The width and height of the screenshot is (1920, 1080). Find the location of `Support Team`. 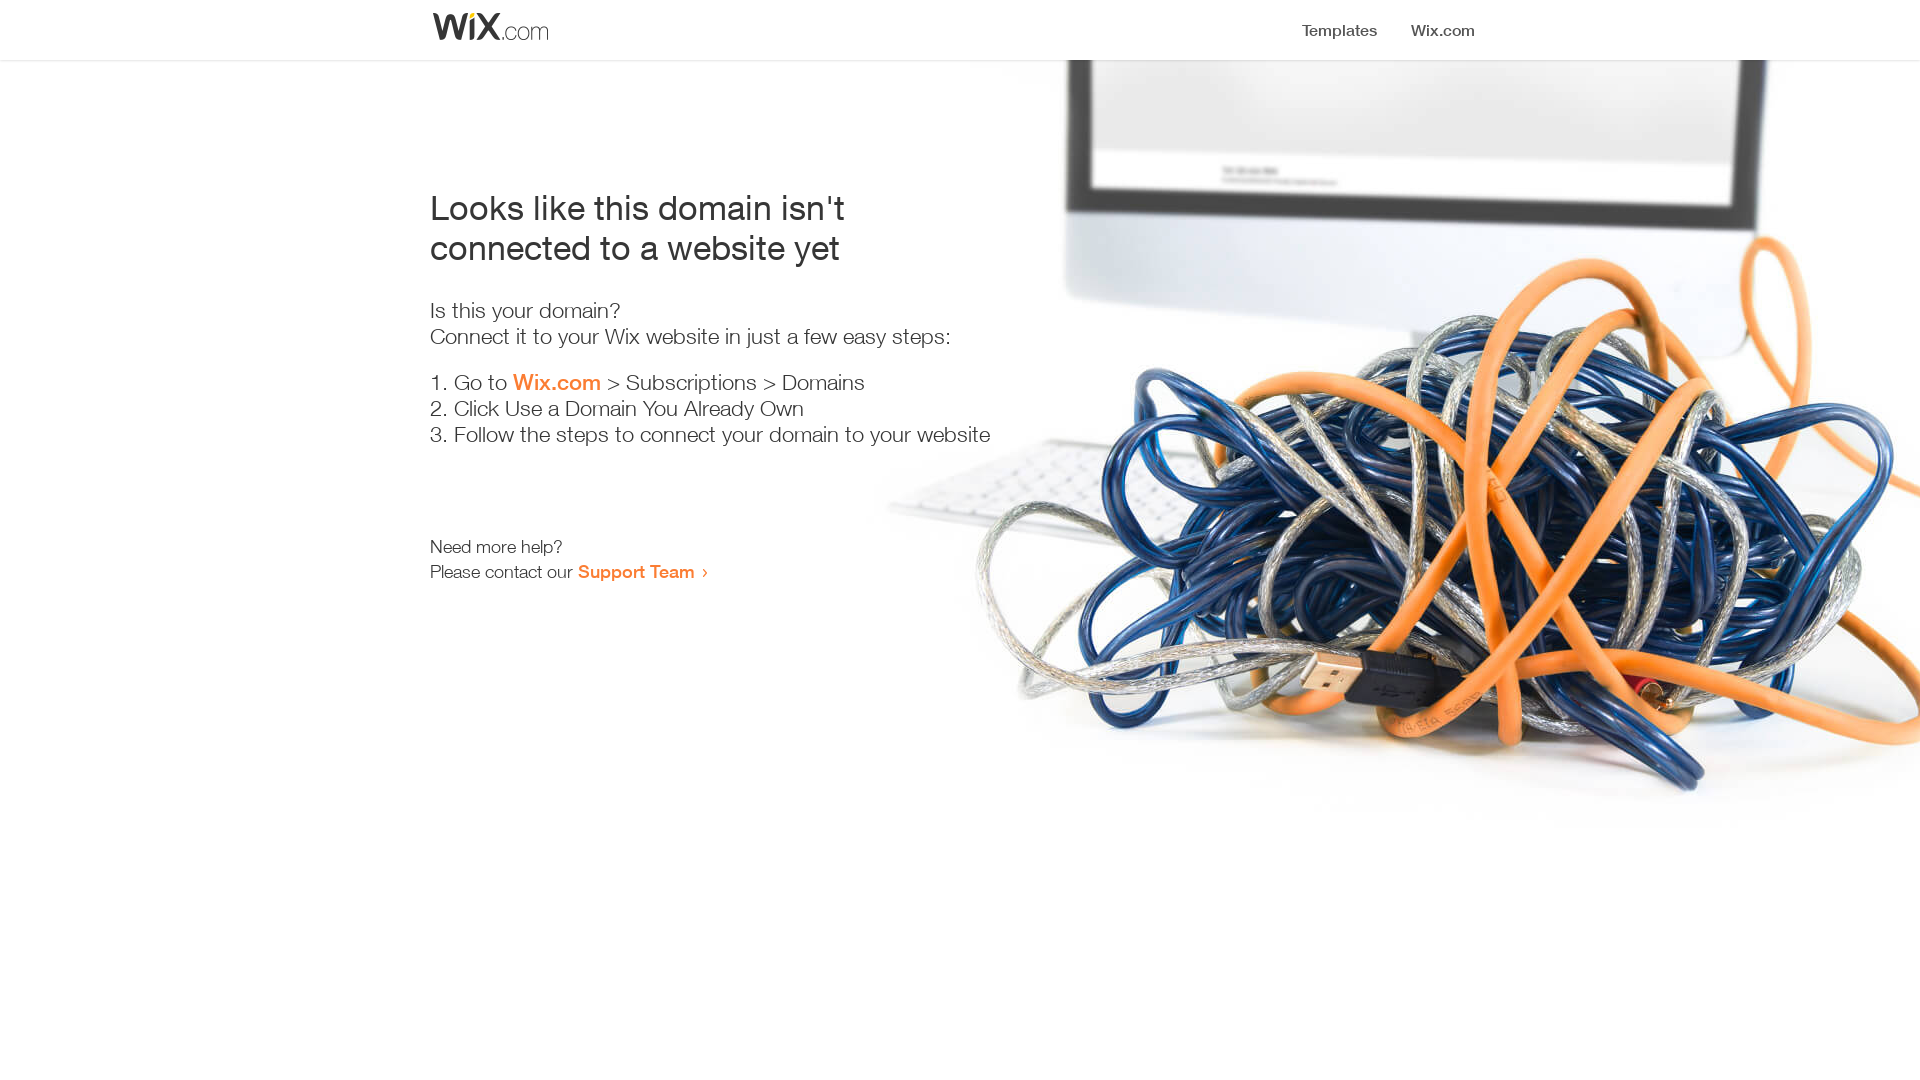

Support Team is located at coordinates (636, 571).